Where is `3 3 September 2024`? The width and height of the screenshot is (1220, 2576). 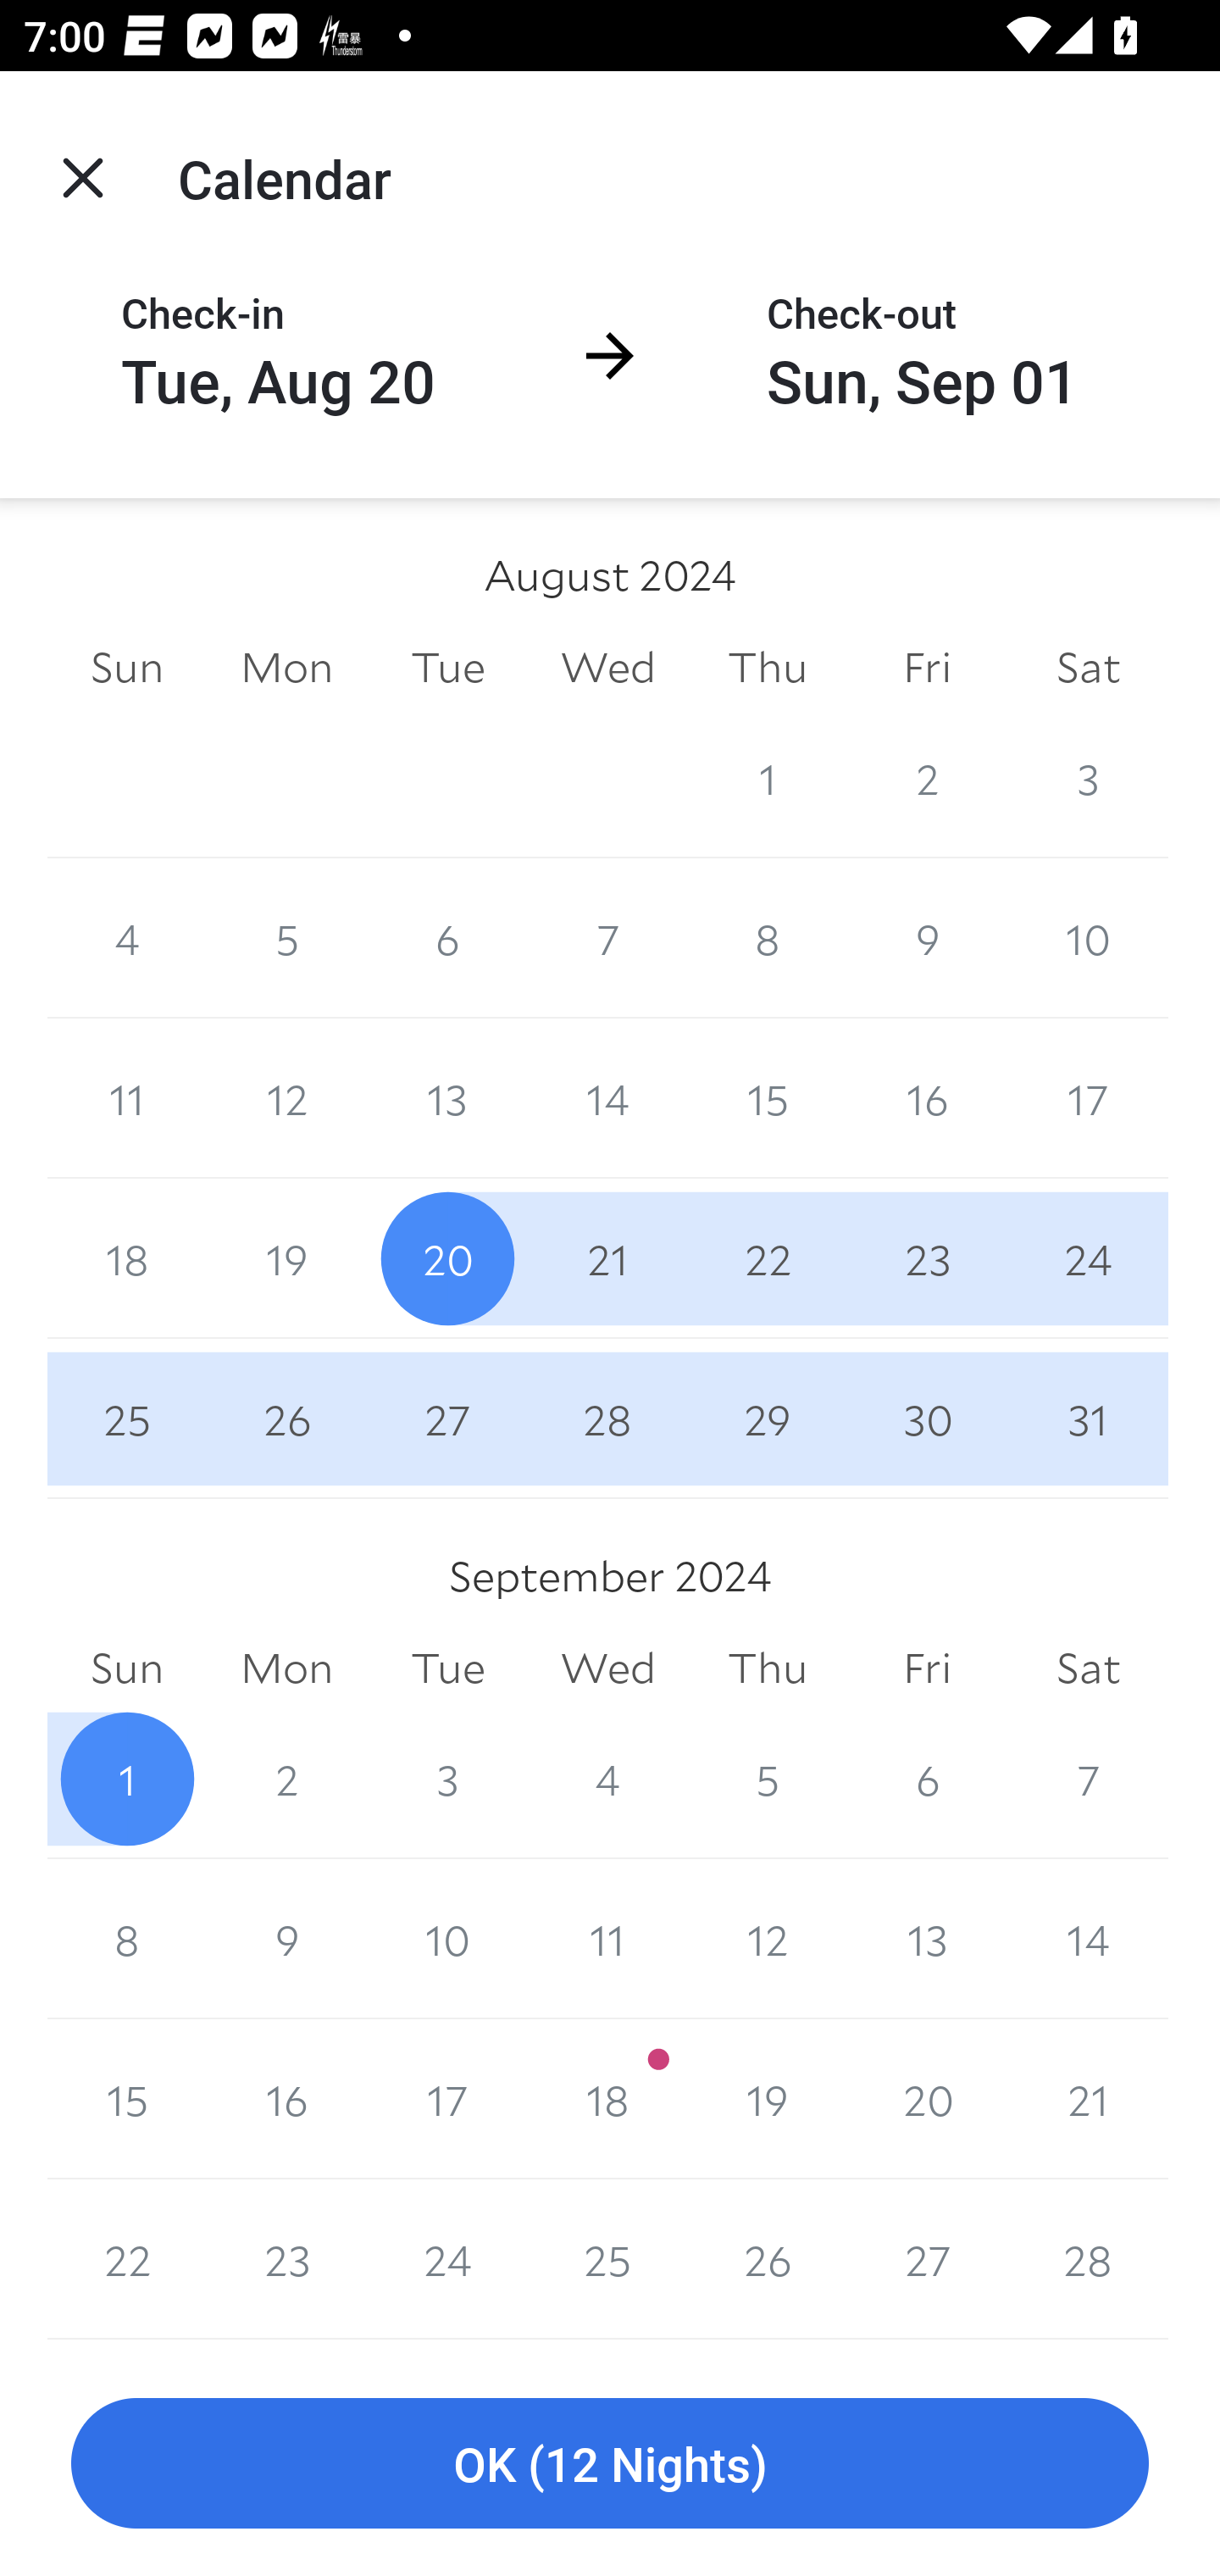 3 3 September 2024 is located at coordinates (447, 1779).